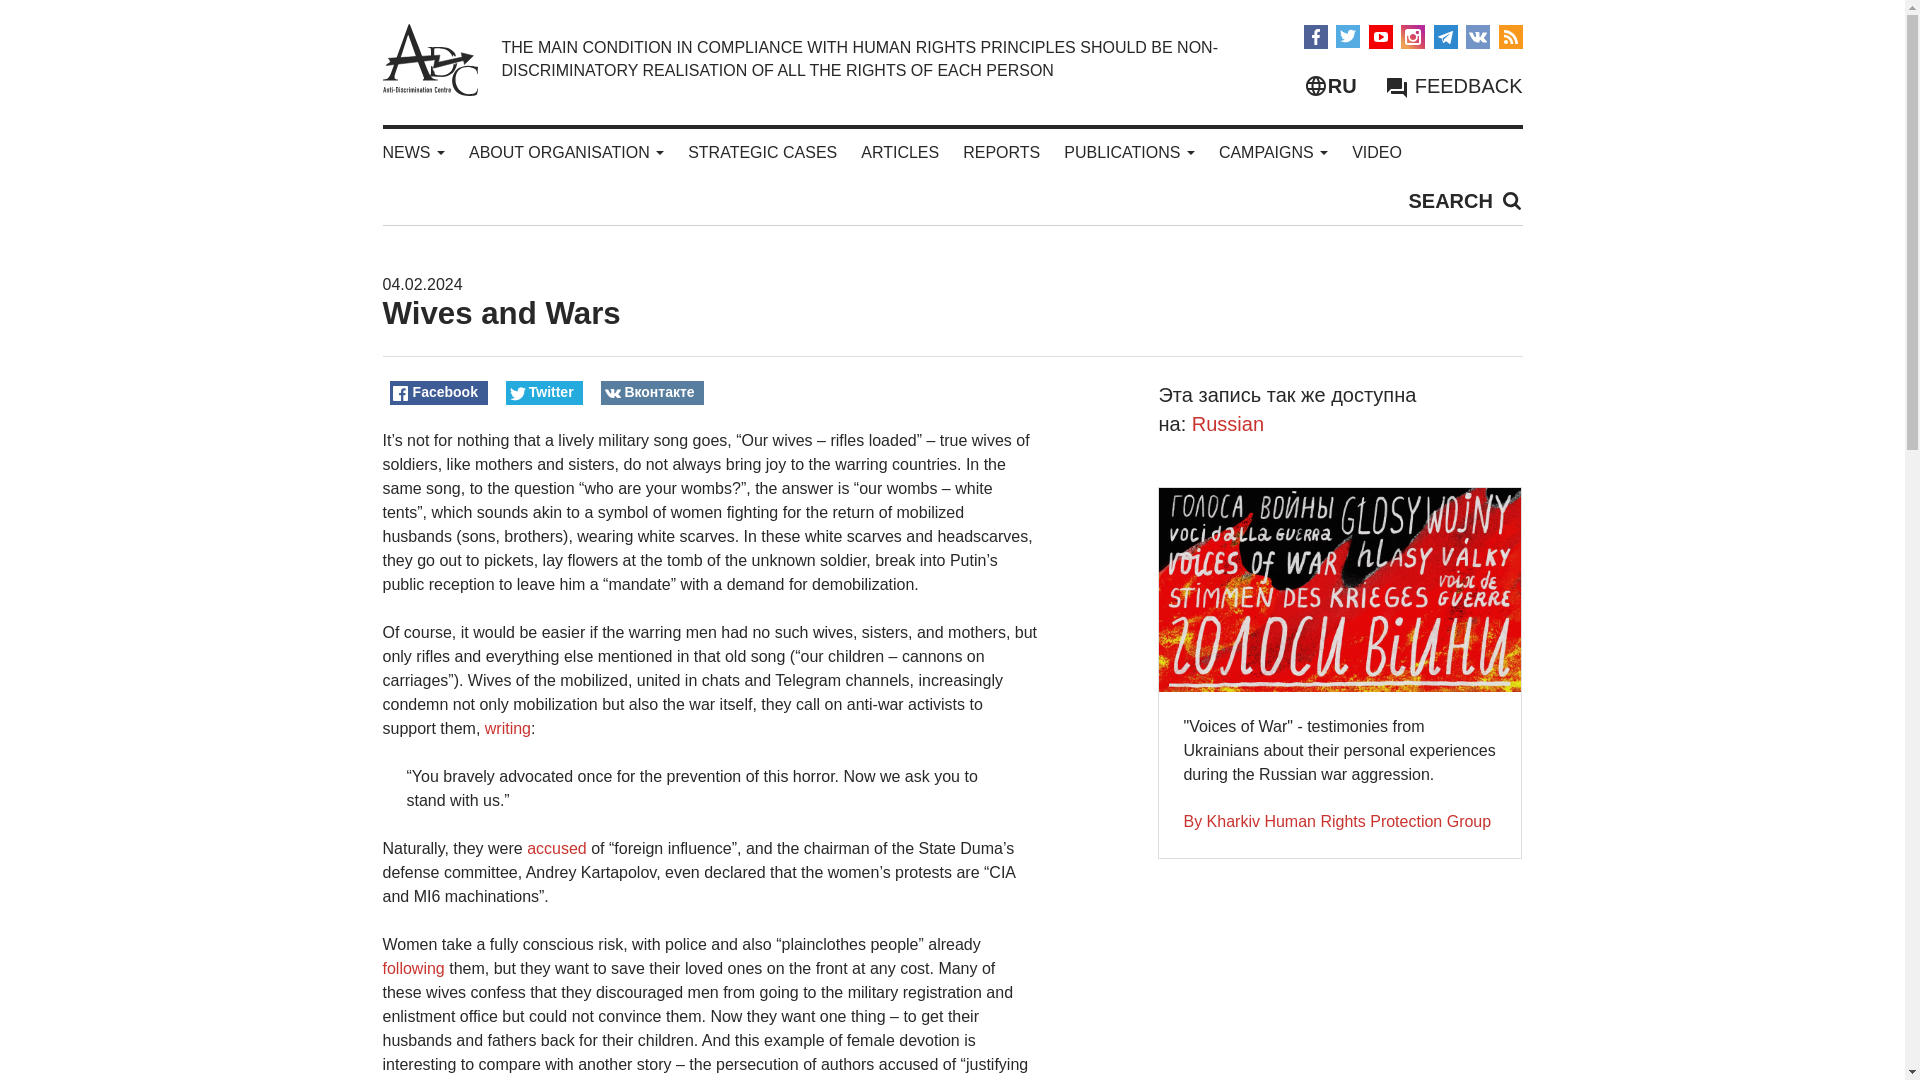 This screenshot has height=1080, width=1920. I want to click on Publications, so click(1128, 152).